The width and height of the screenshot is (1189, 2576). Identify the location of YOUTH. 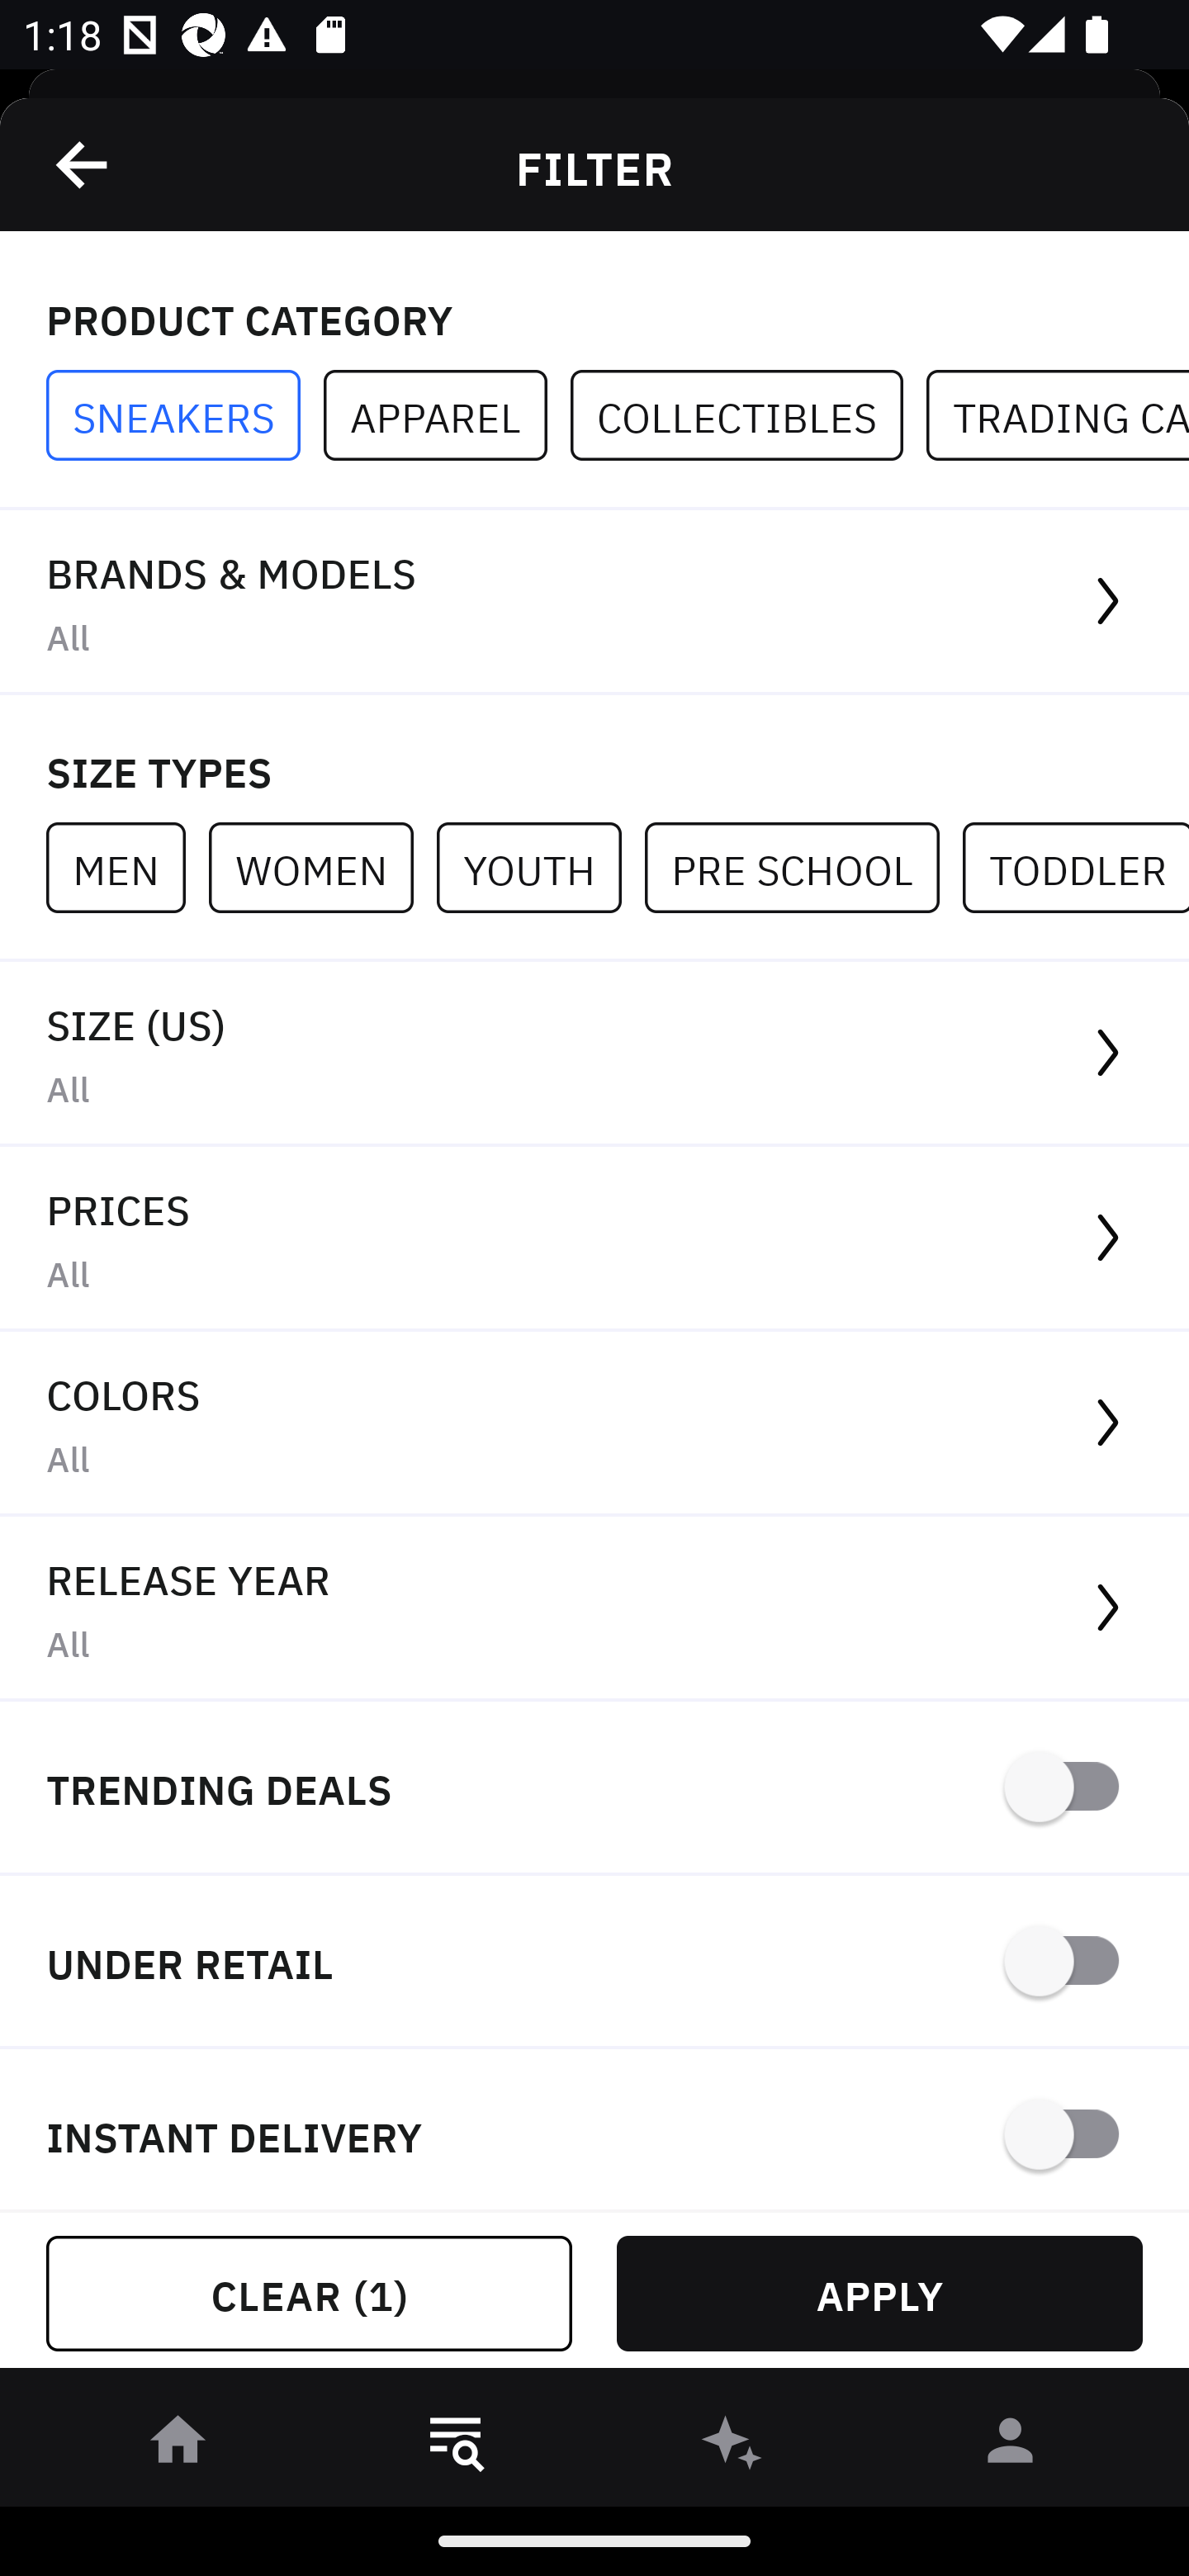
(540, 867).